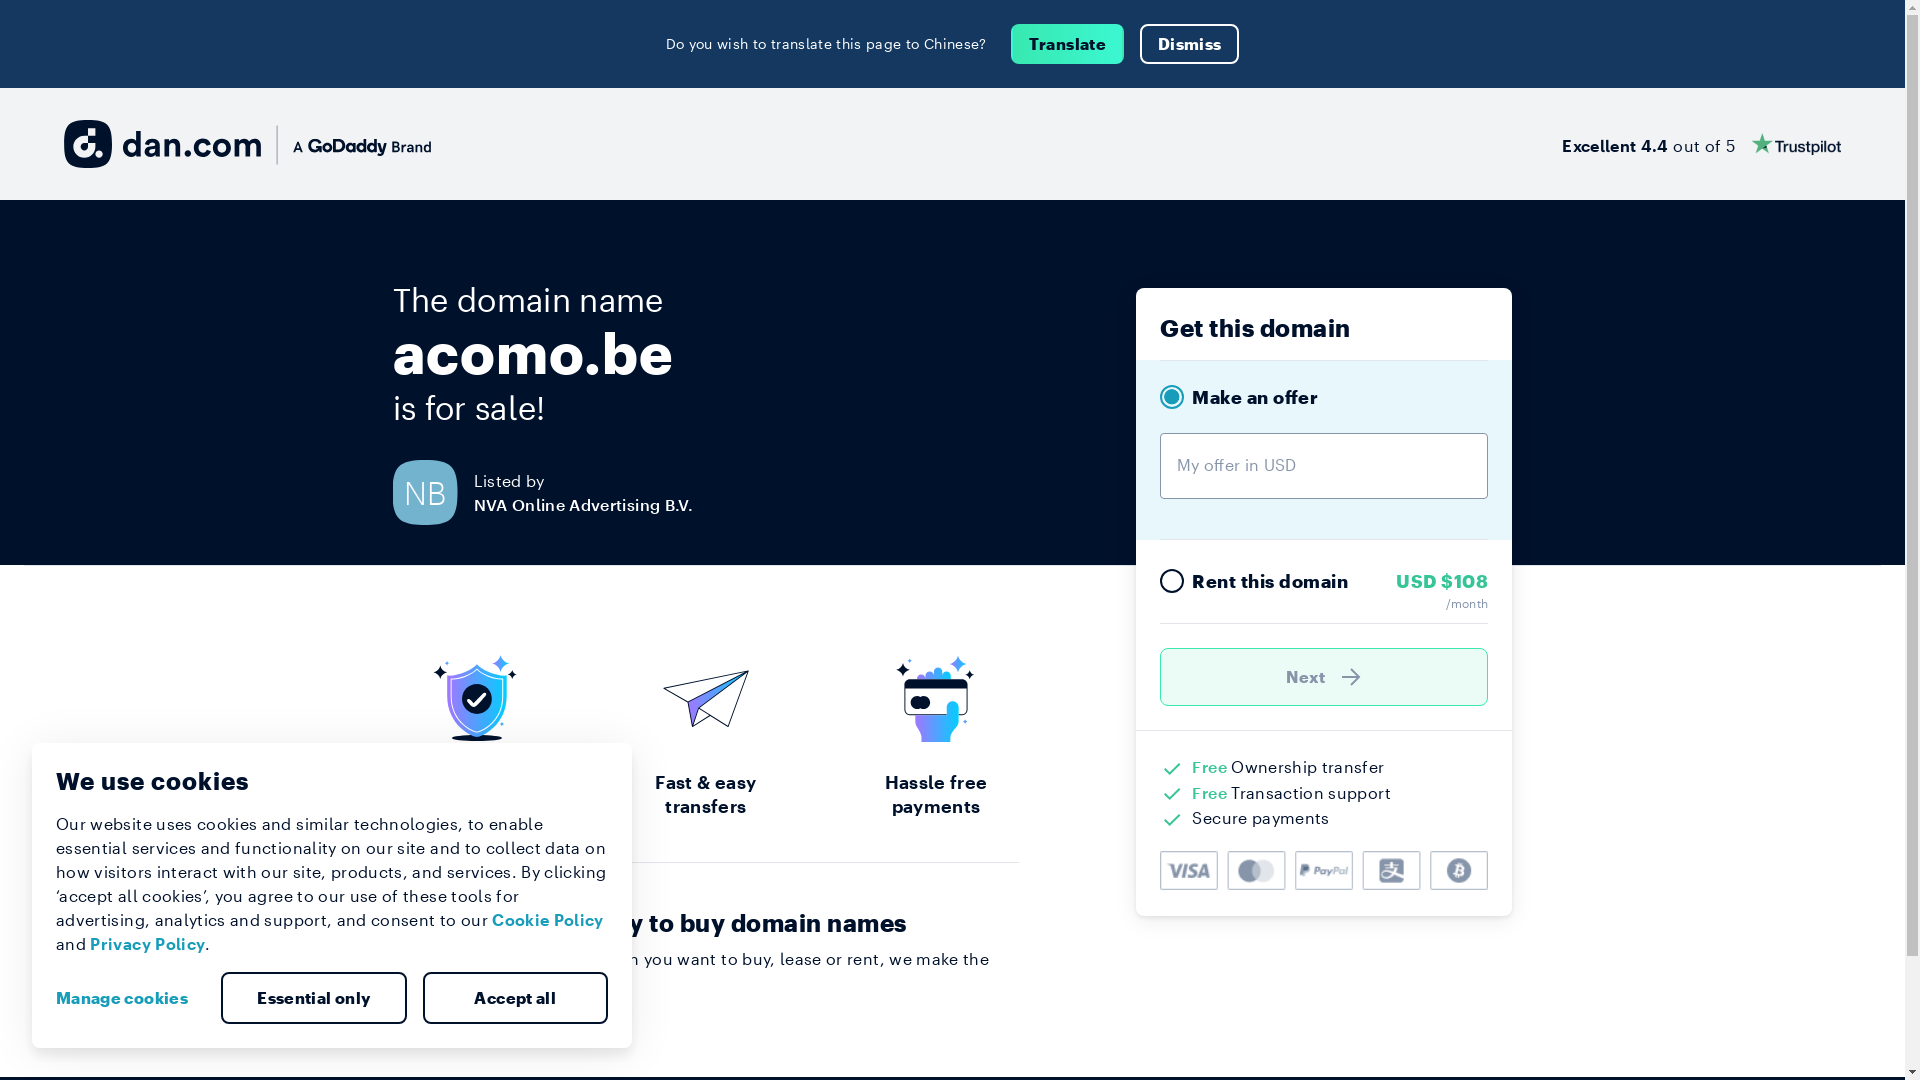 The width and height of the screenshot is (1920, 1080). Describe the element at coordinates (515, 998) in the screenshot. I see `Accept all` at that location.